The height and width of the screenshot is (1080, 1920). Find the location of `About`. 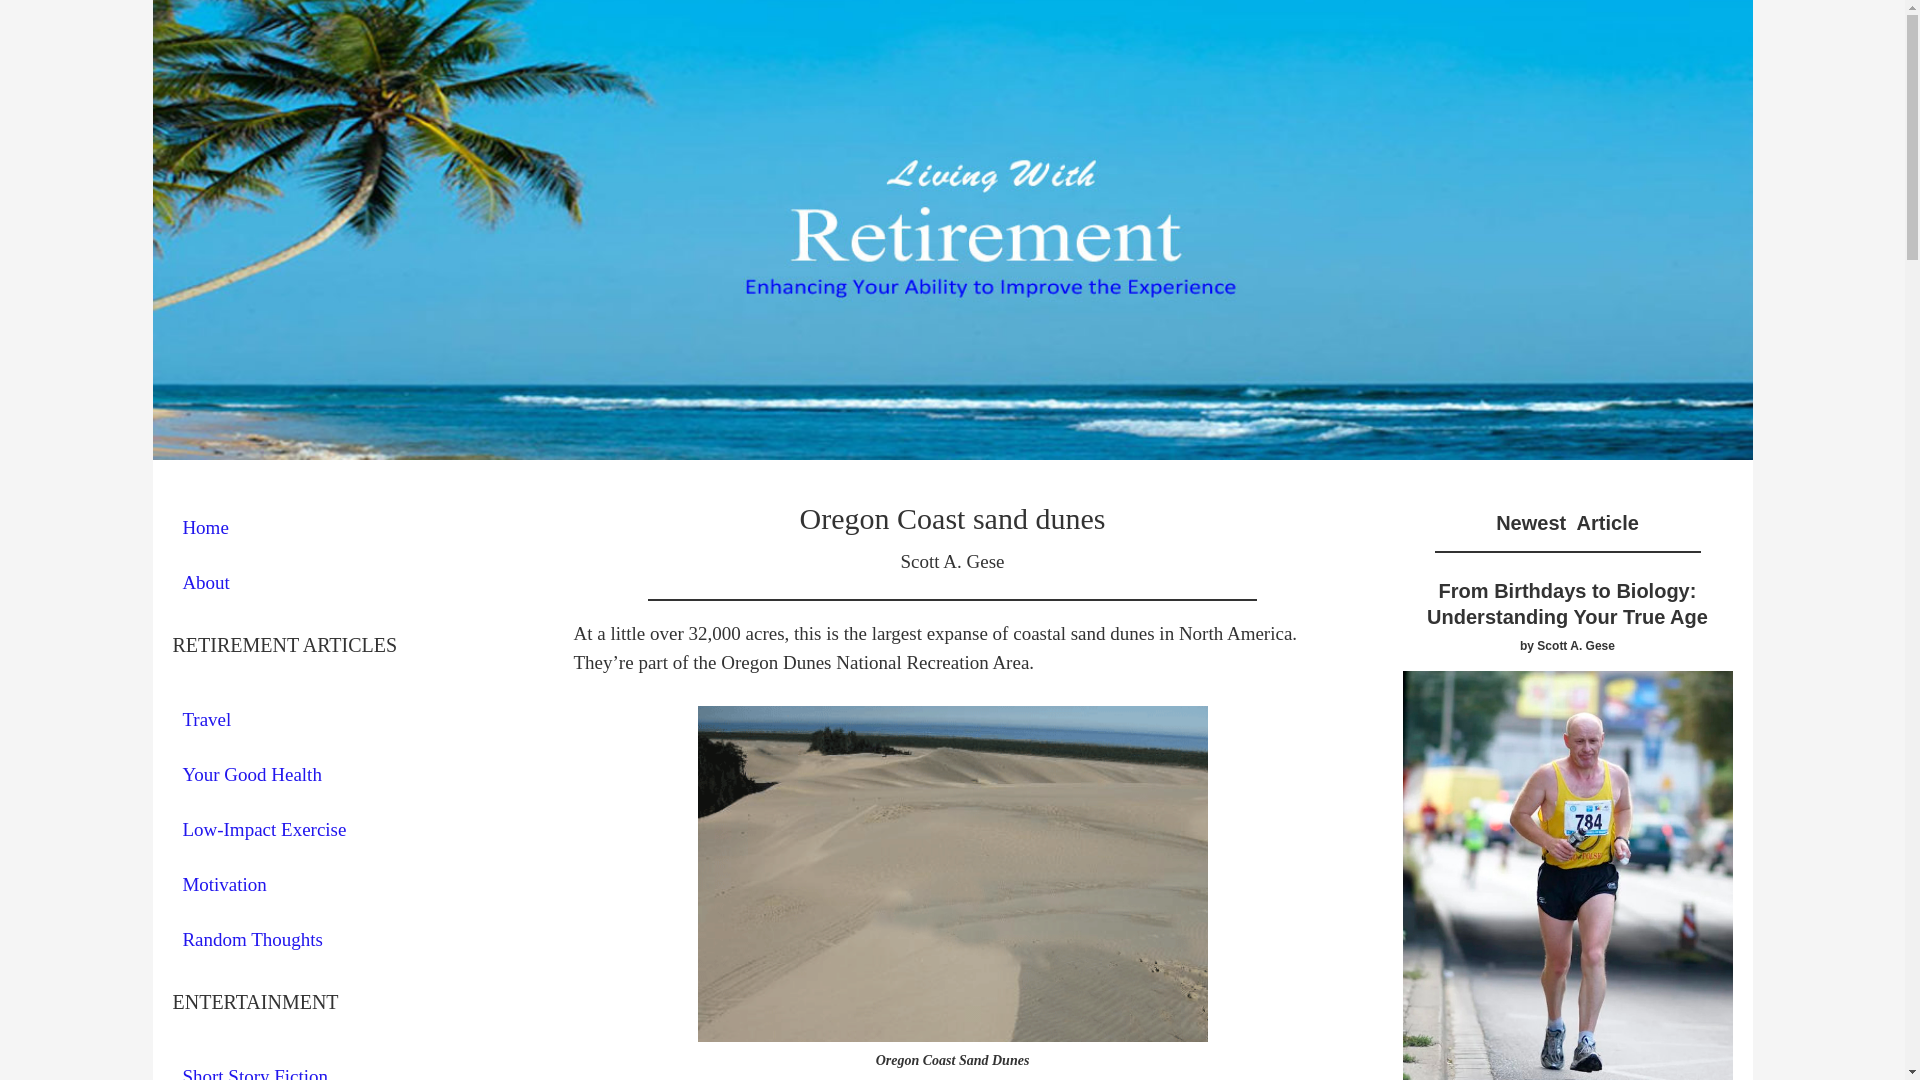

About is located at coordinates (336, 582).